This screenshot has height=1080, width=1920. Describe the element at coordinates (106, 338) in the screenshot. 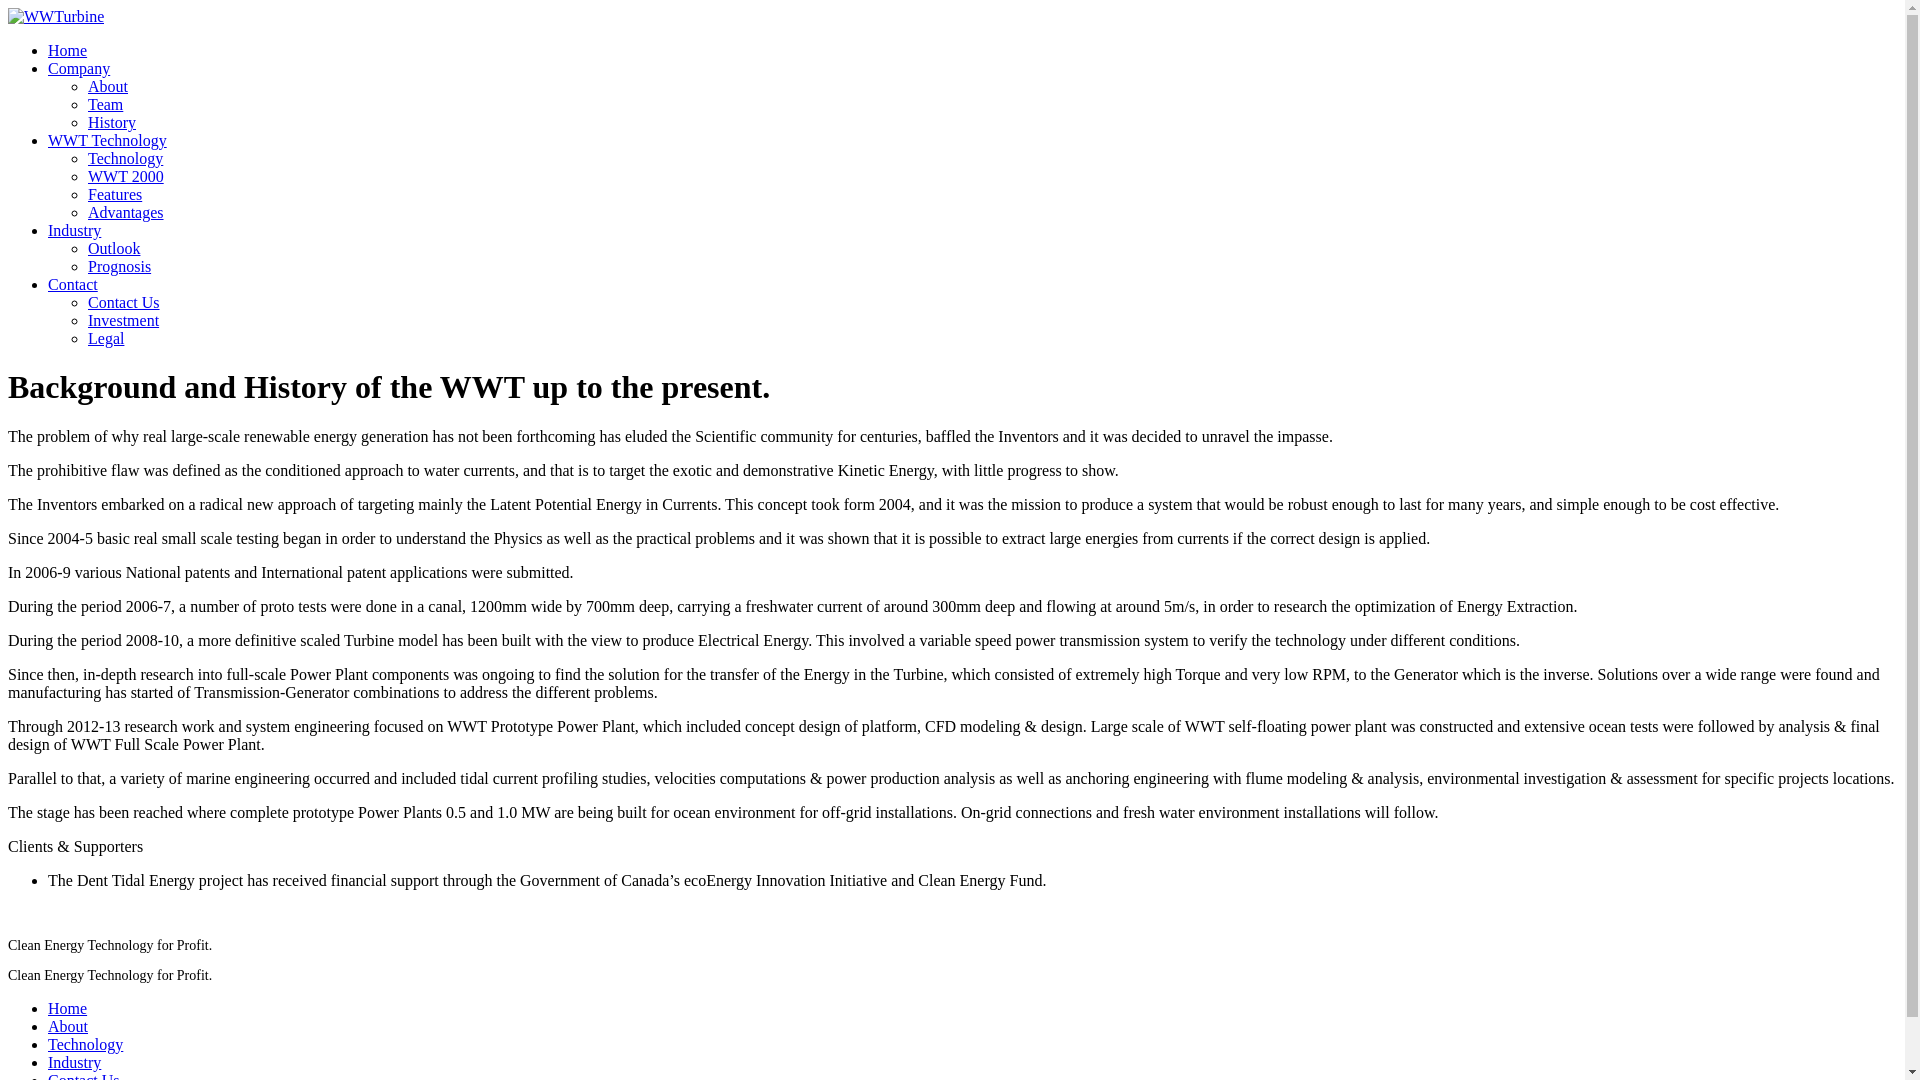

I see `Legal` at that location.